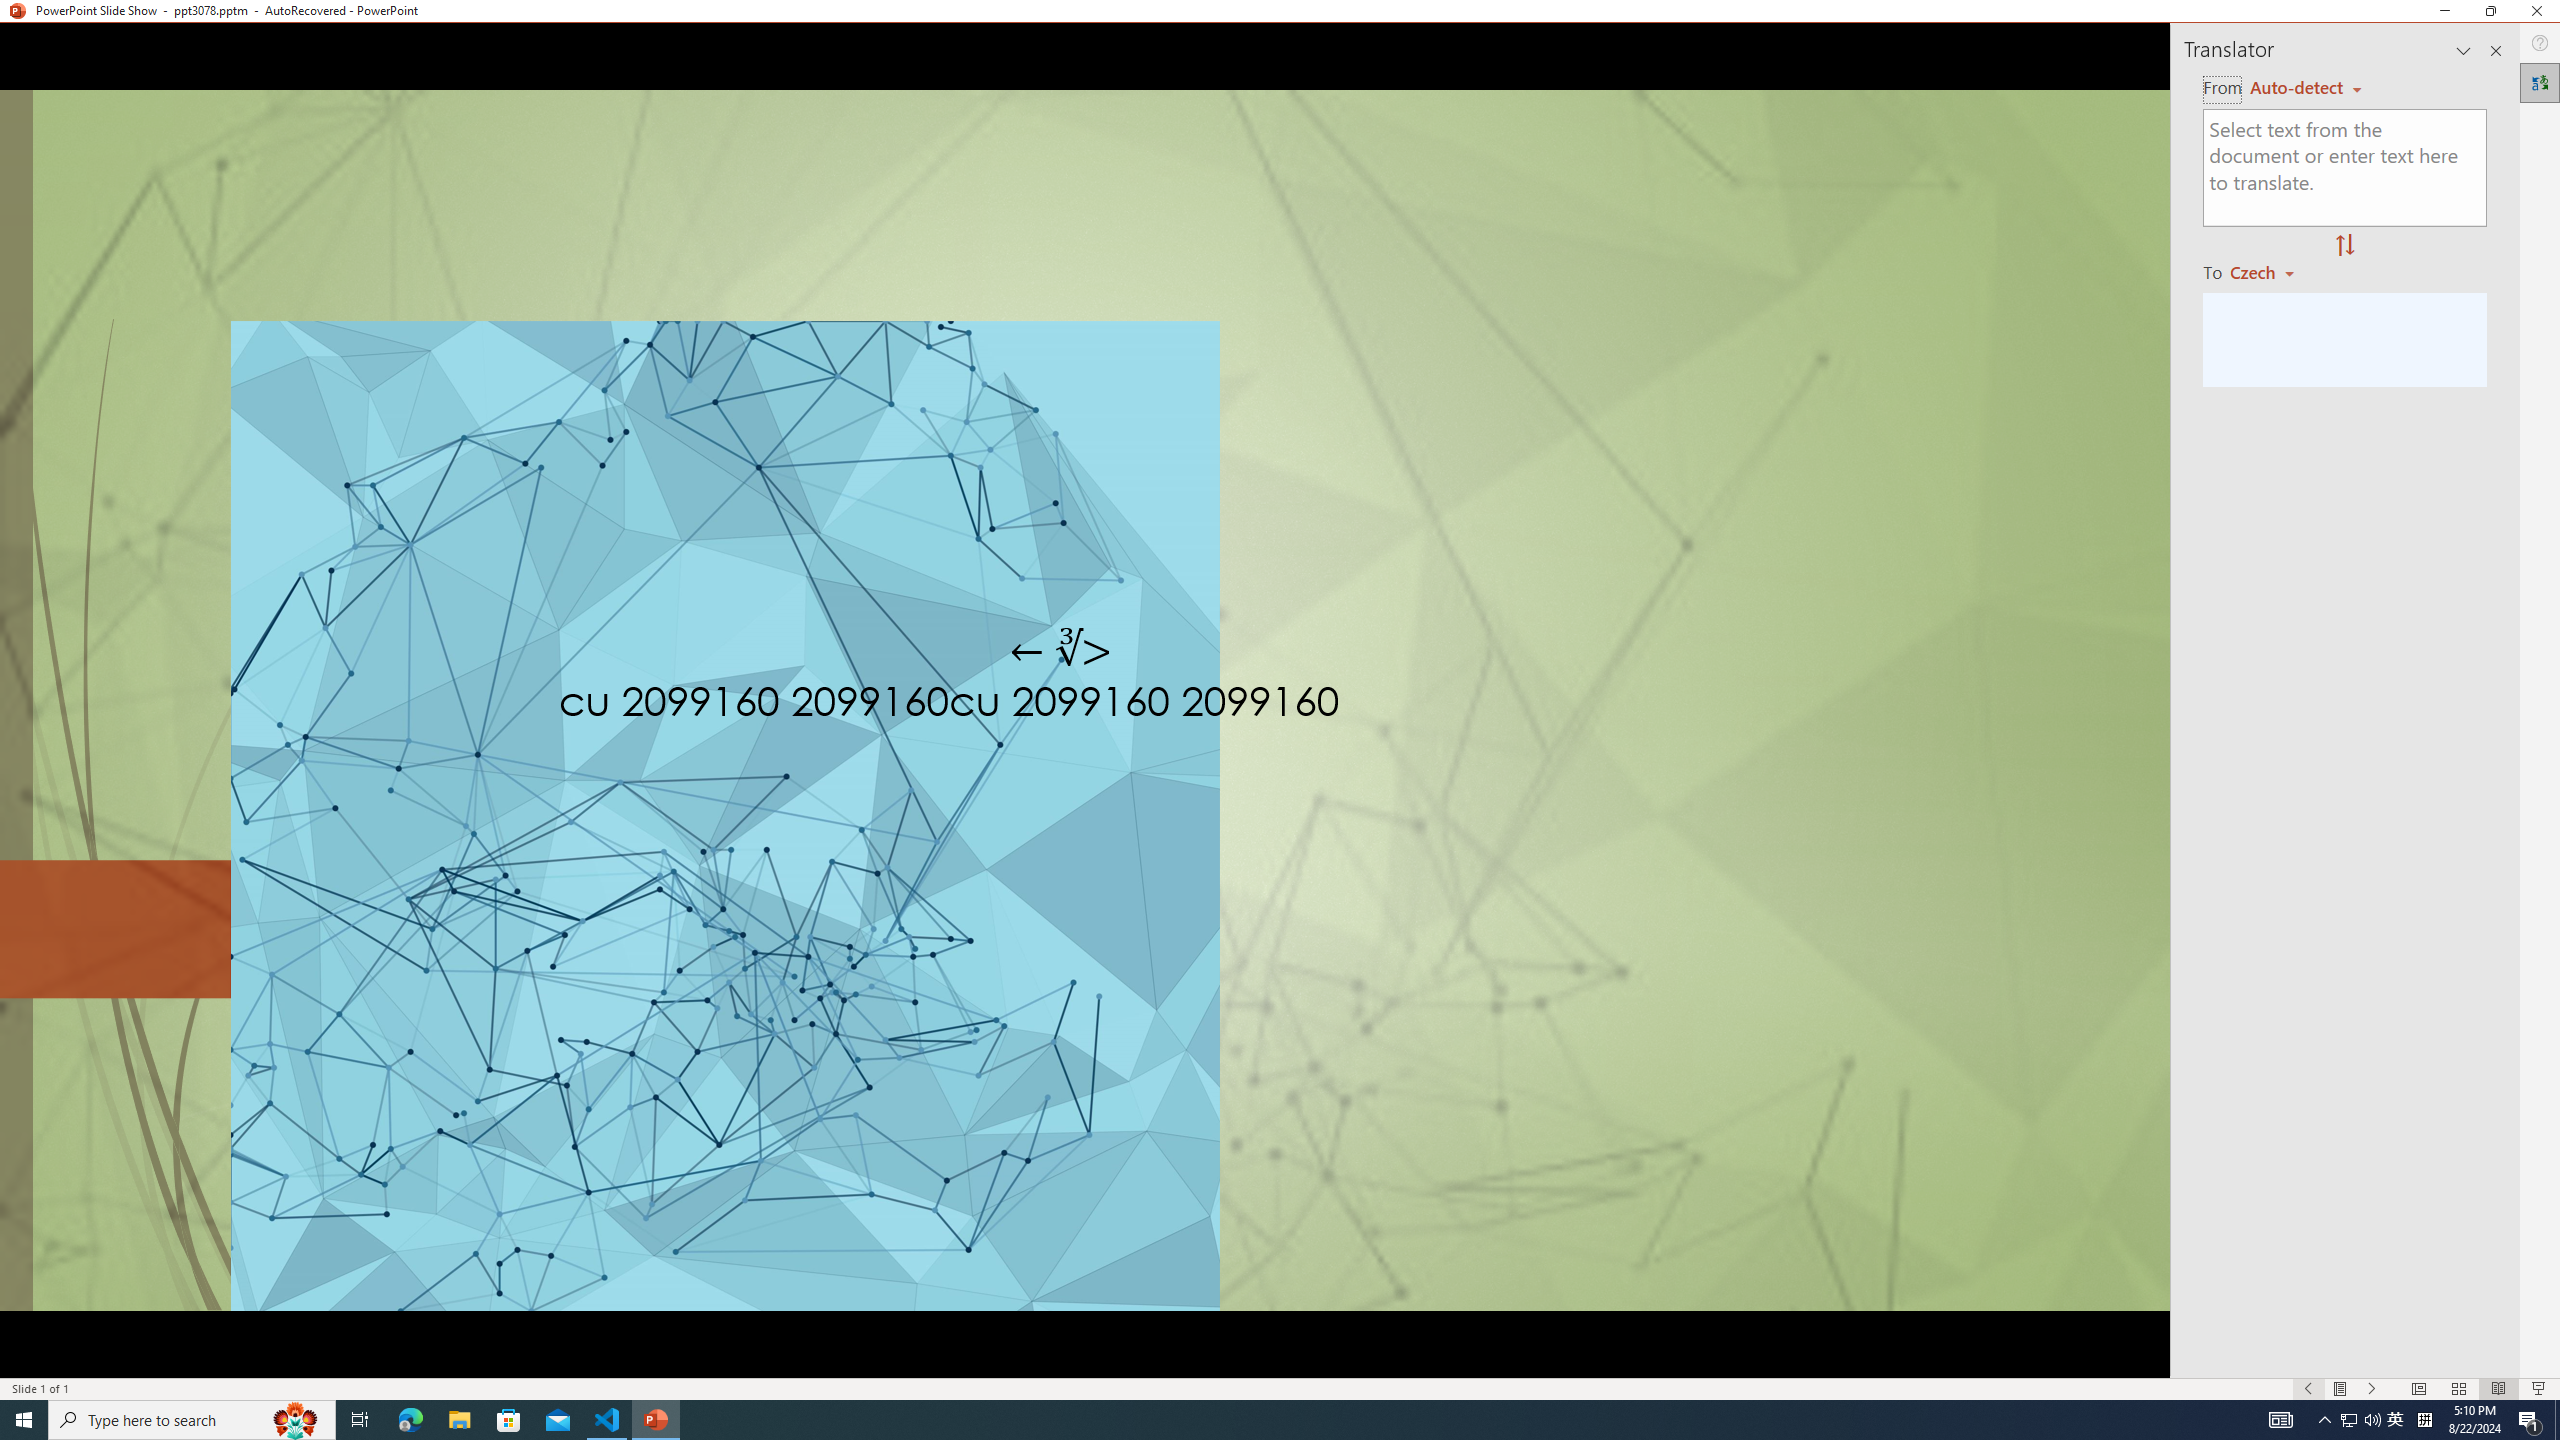 The height and width of the screenshot is (1440, 2560). Describe the element at coordinates (2372, 1389) in the screenshot. I see `Slide Show Next On` at that location.